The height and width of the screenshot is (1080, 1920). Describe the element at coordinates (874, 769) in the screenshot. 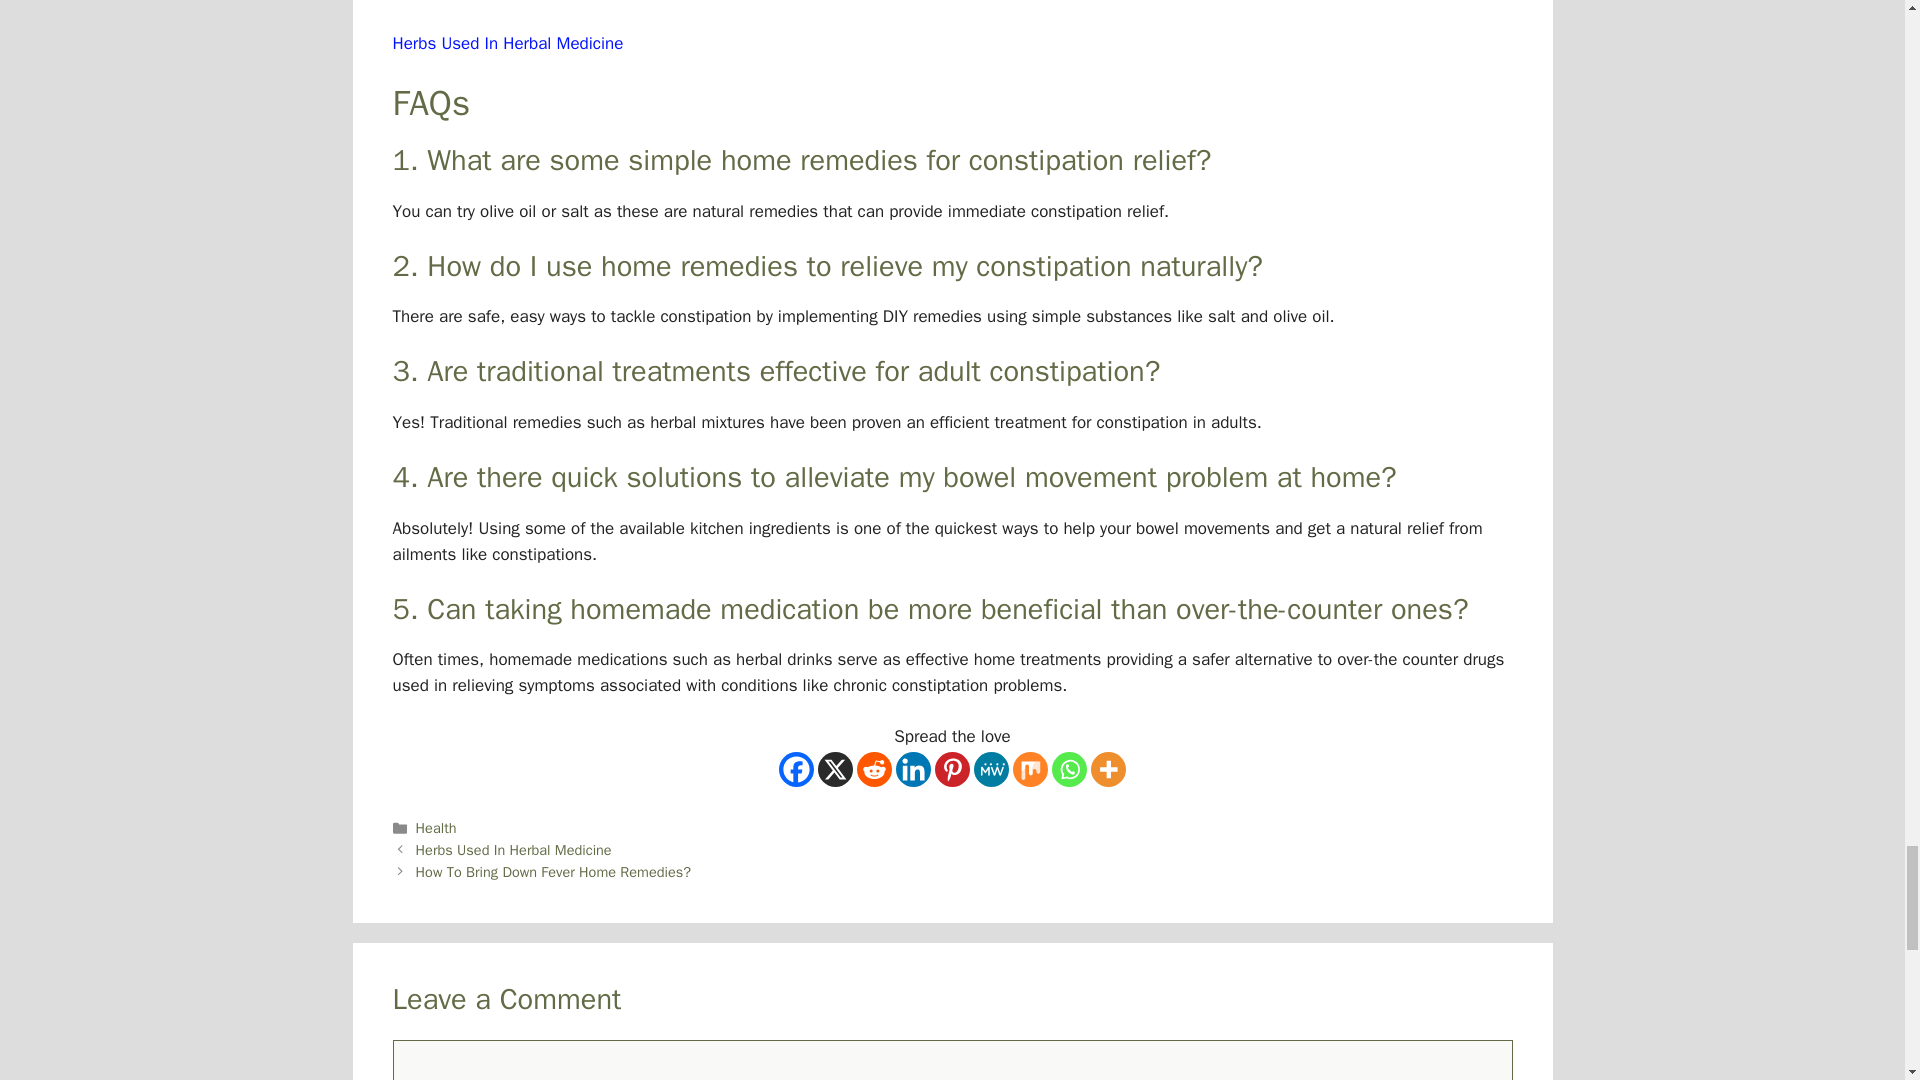

I see `Reddit` at that location.